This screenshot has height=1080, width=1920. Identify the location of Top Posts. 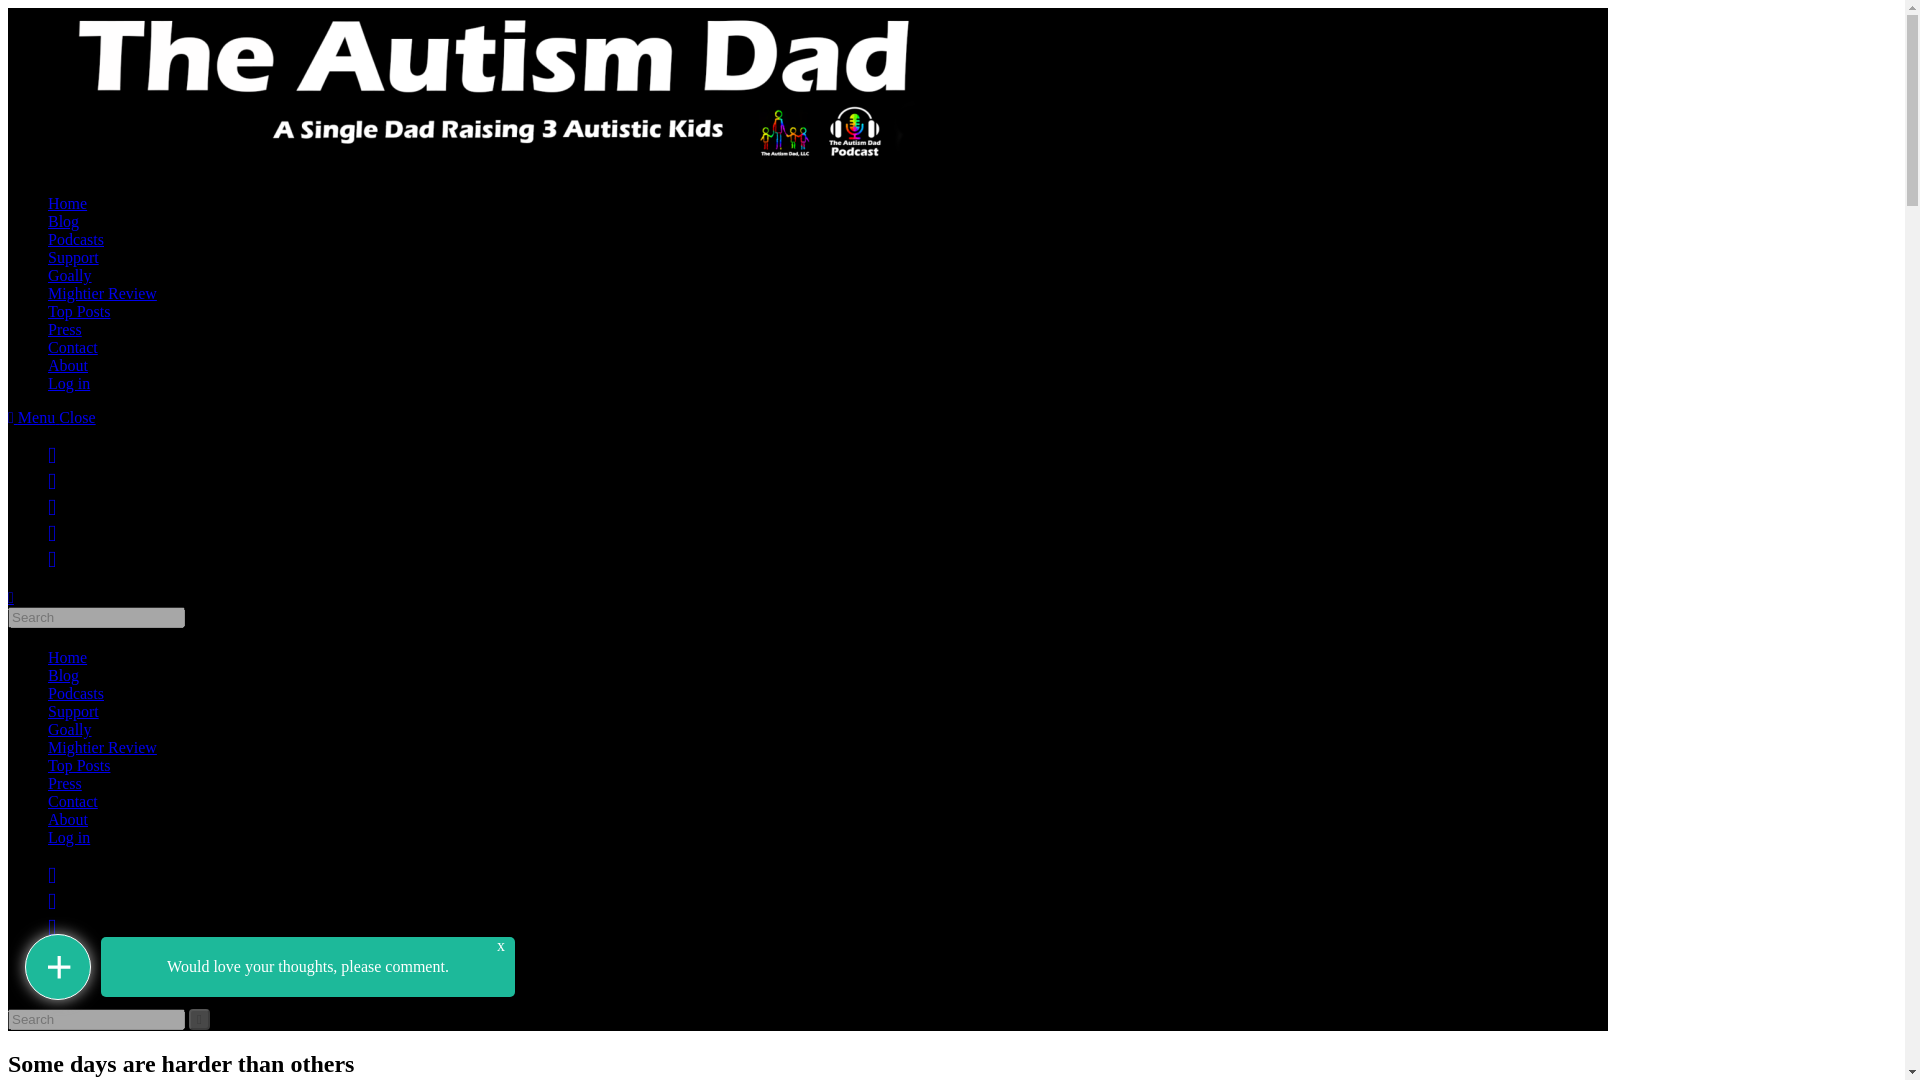
(78, 766).